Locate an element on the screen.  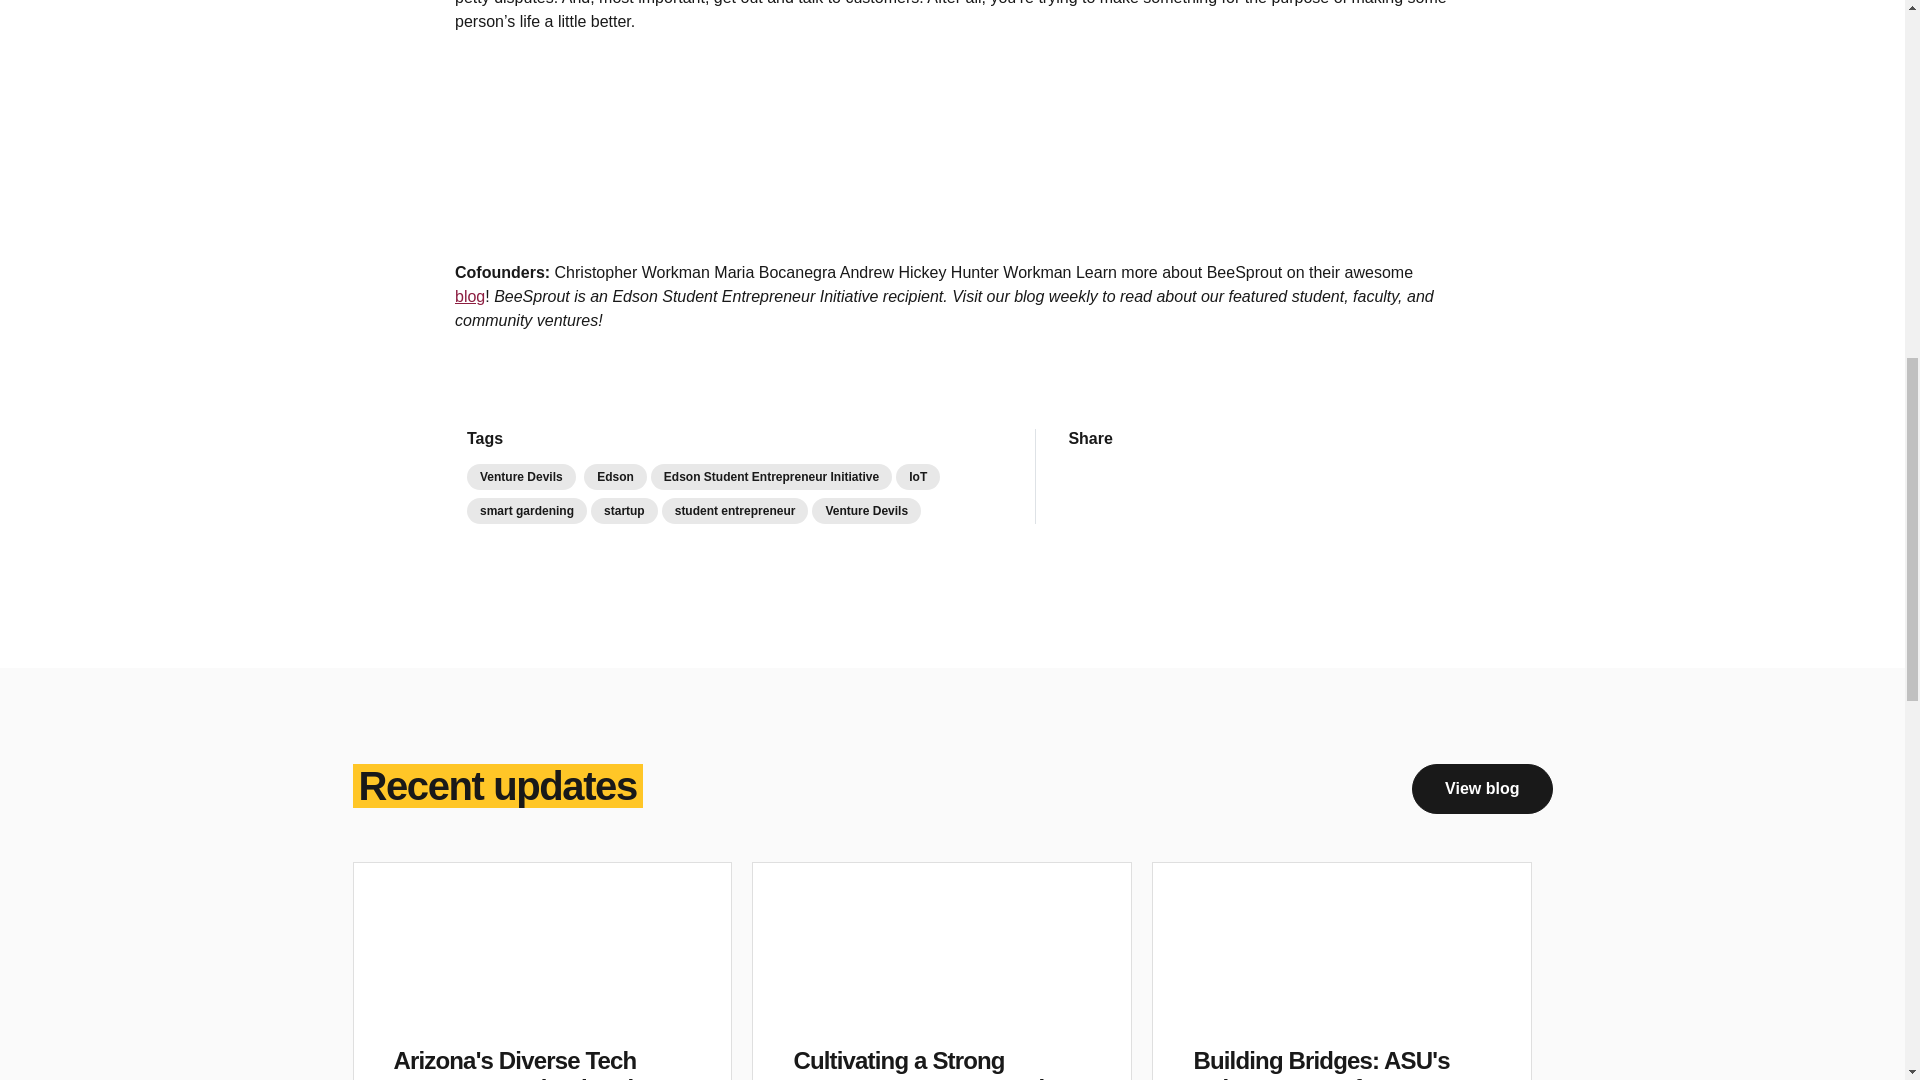
IoT is located at coordinates (918, 477).